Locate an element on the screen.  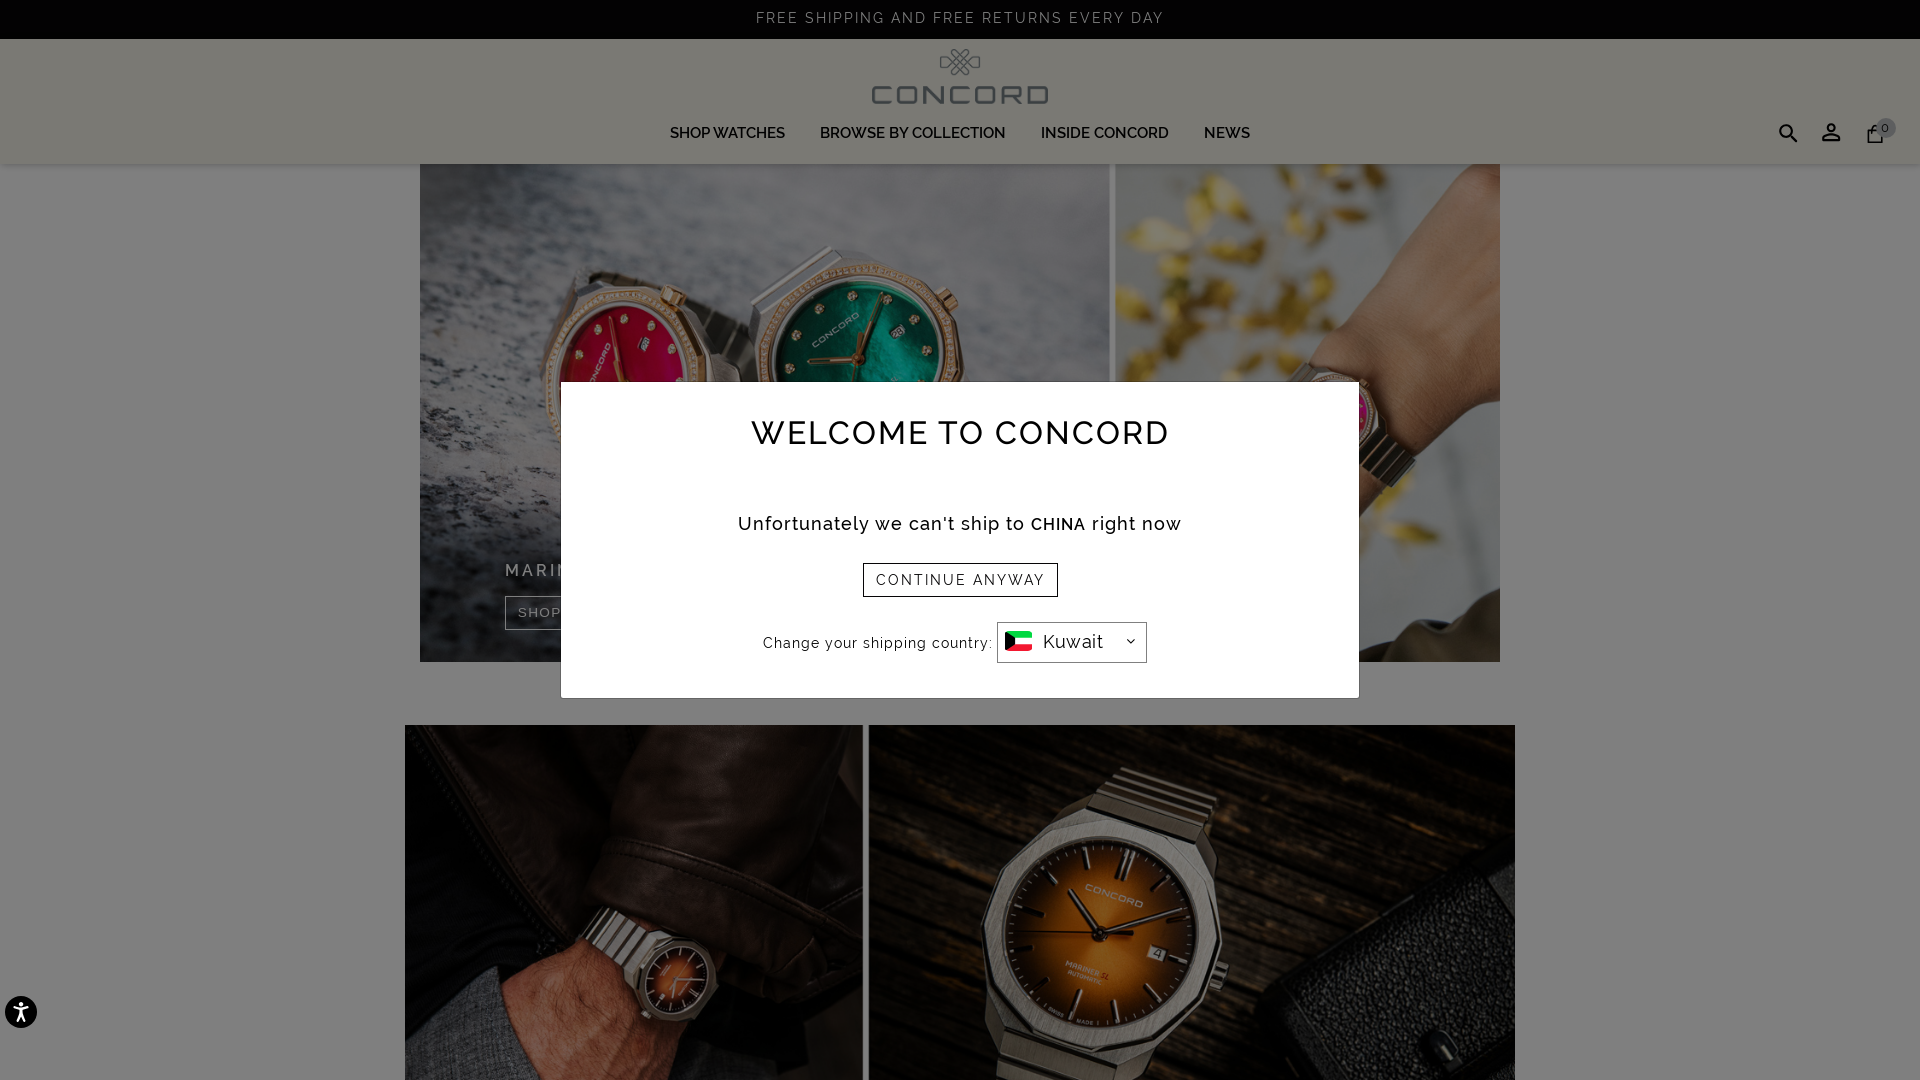
SHOP THE COLLECTION is located at coordinates (960, 980).